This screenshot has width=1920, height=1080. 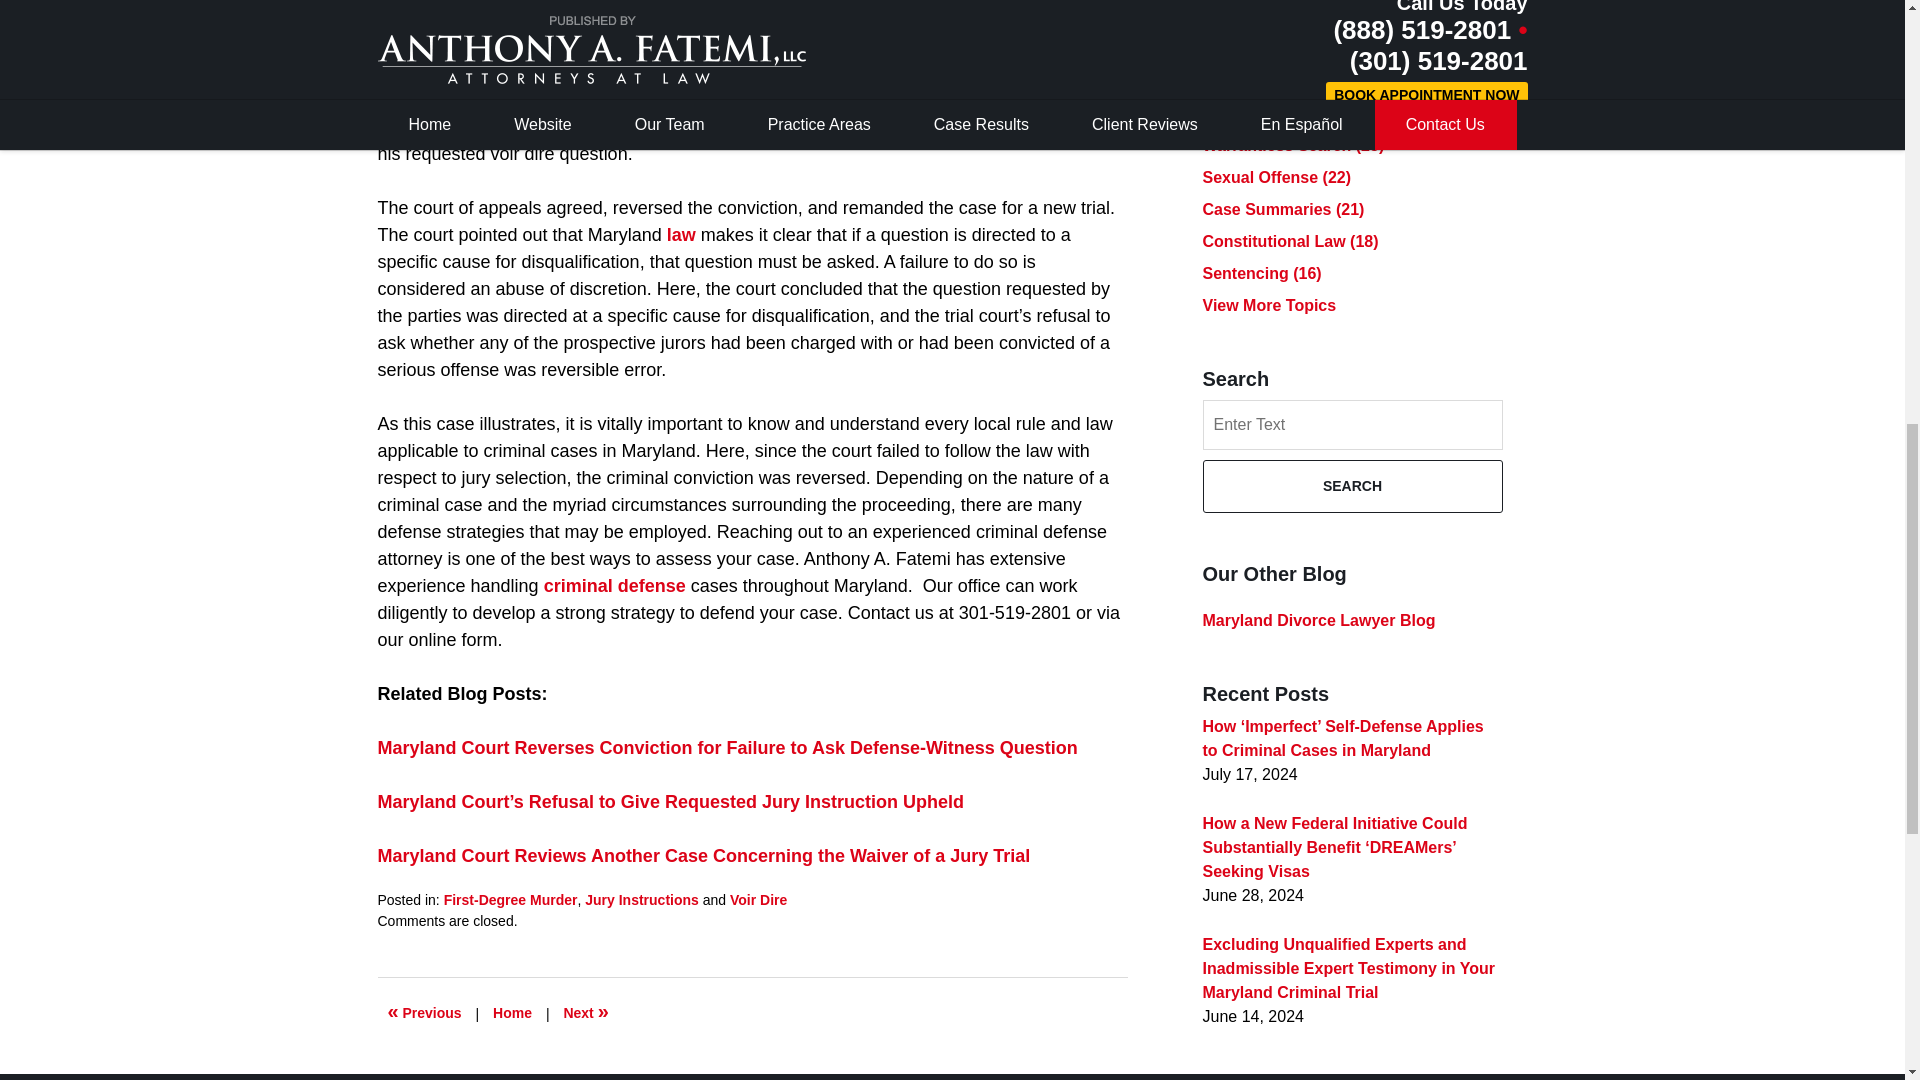 What do you see at coordinates (680, 234) in the screenshot?
I see `law` at bounding box center [680, 234].